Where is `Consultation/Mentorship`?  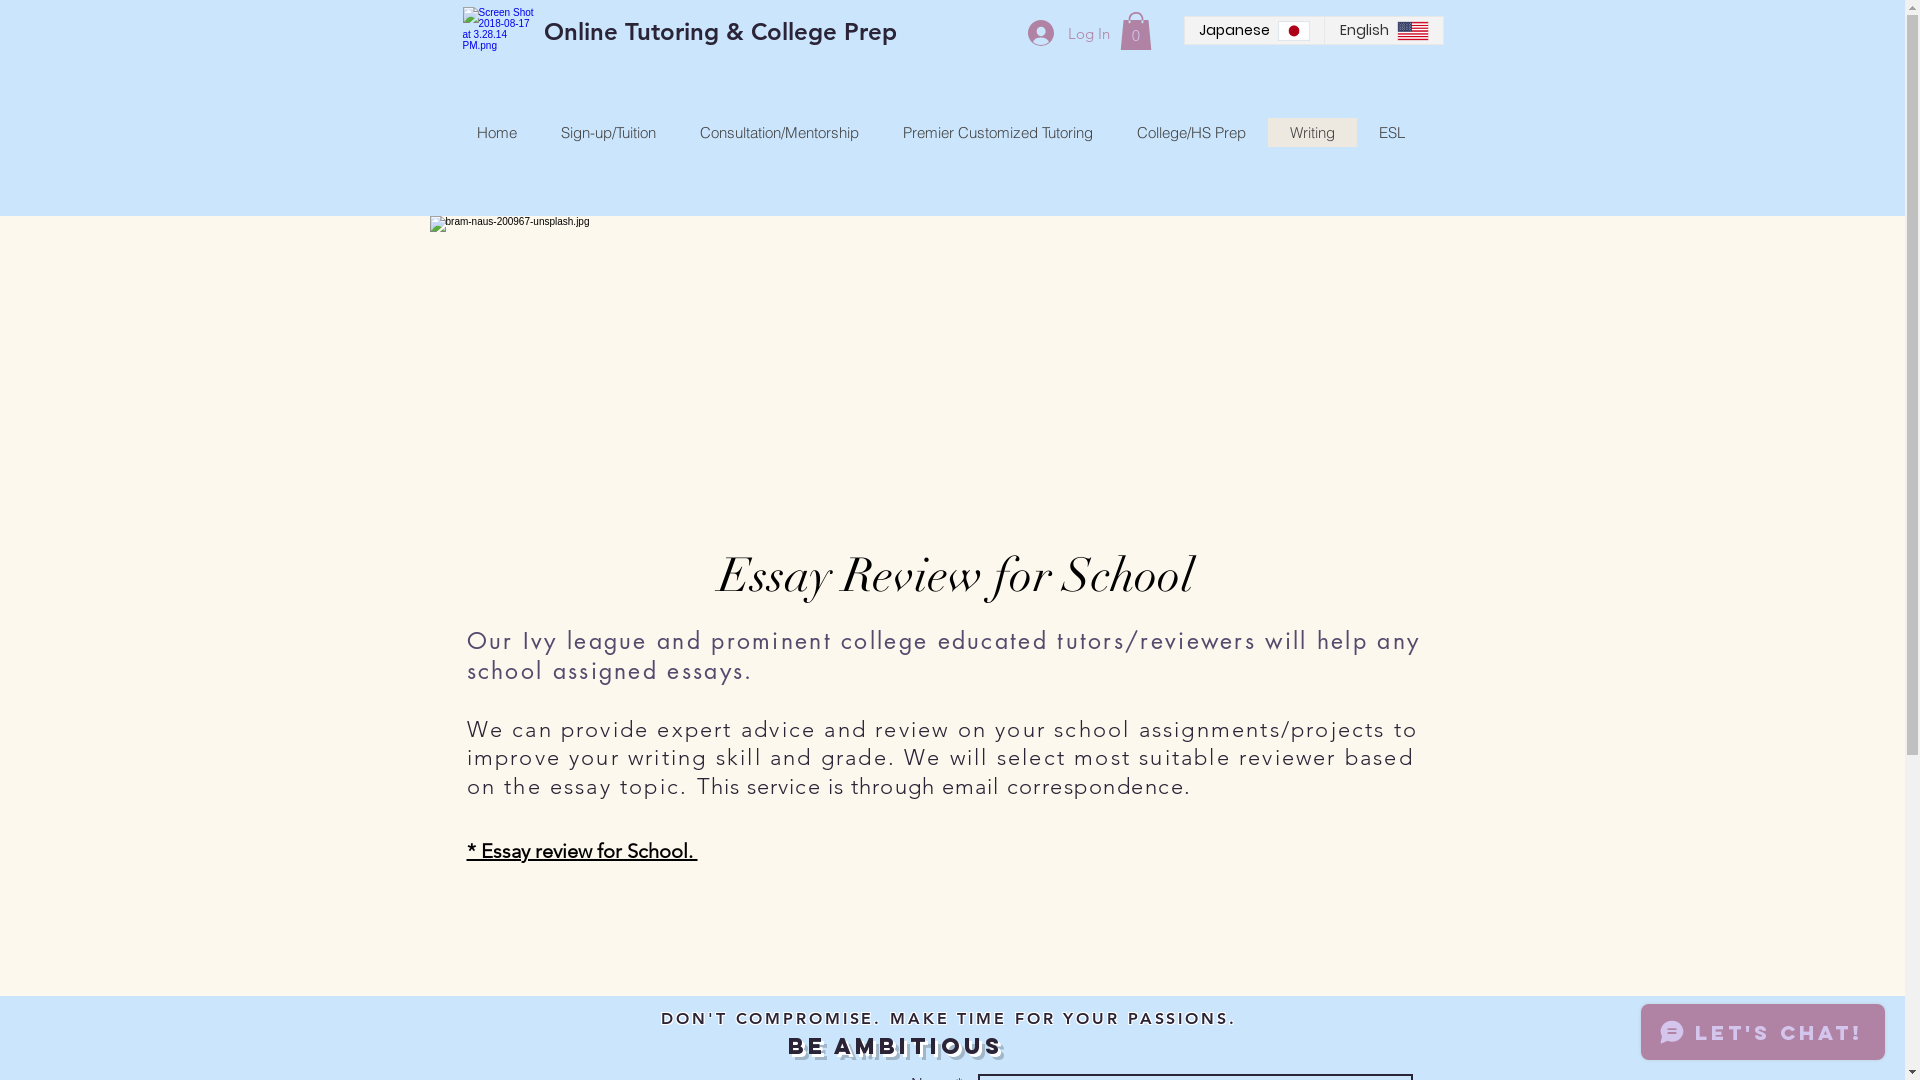
Consultation/Mentorship is located at coordinates (780, 132).